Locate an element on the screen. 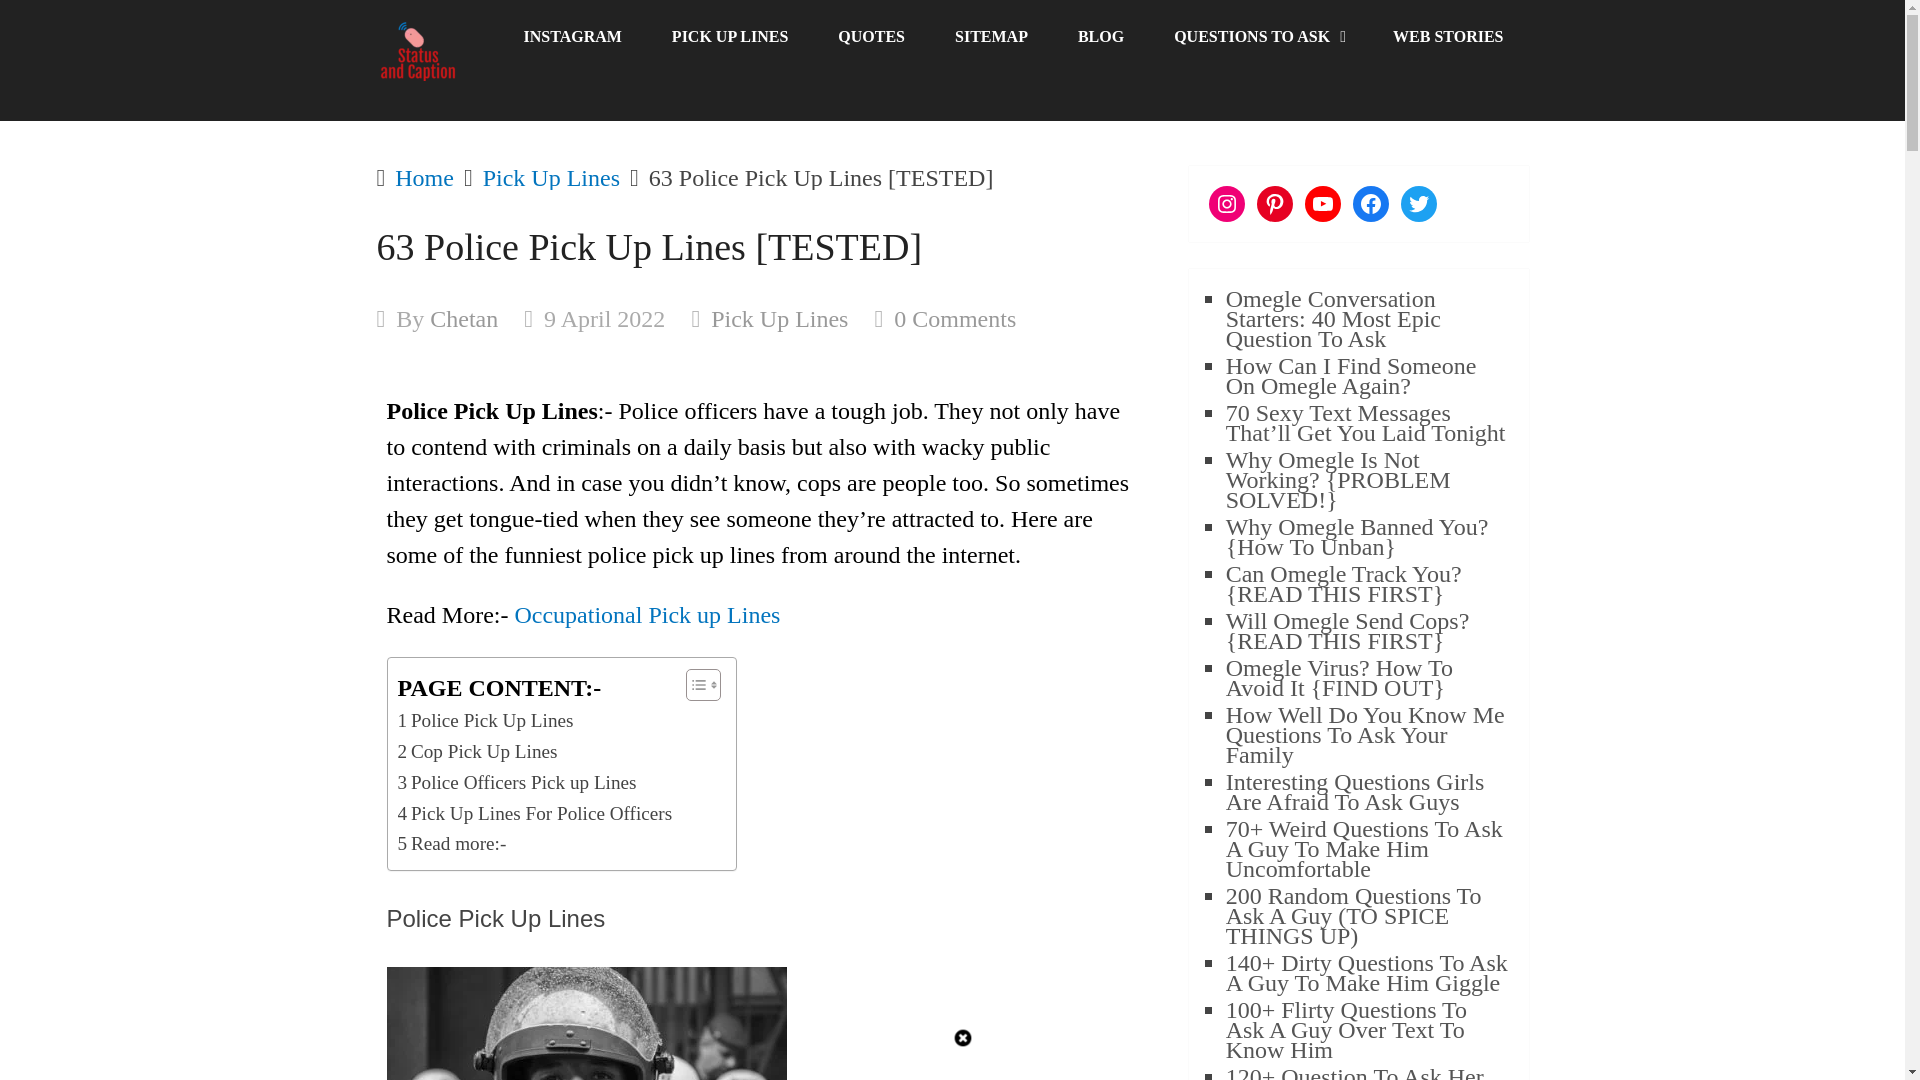 The width and height of the screenshot is (1920, 1080). BLOG is located at coordinates (1100, 37).